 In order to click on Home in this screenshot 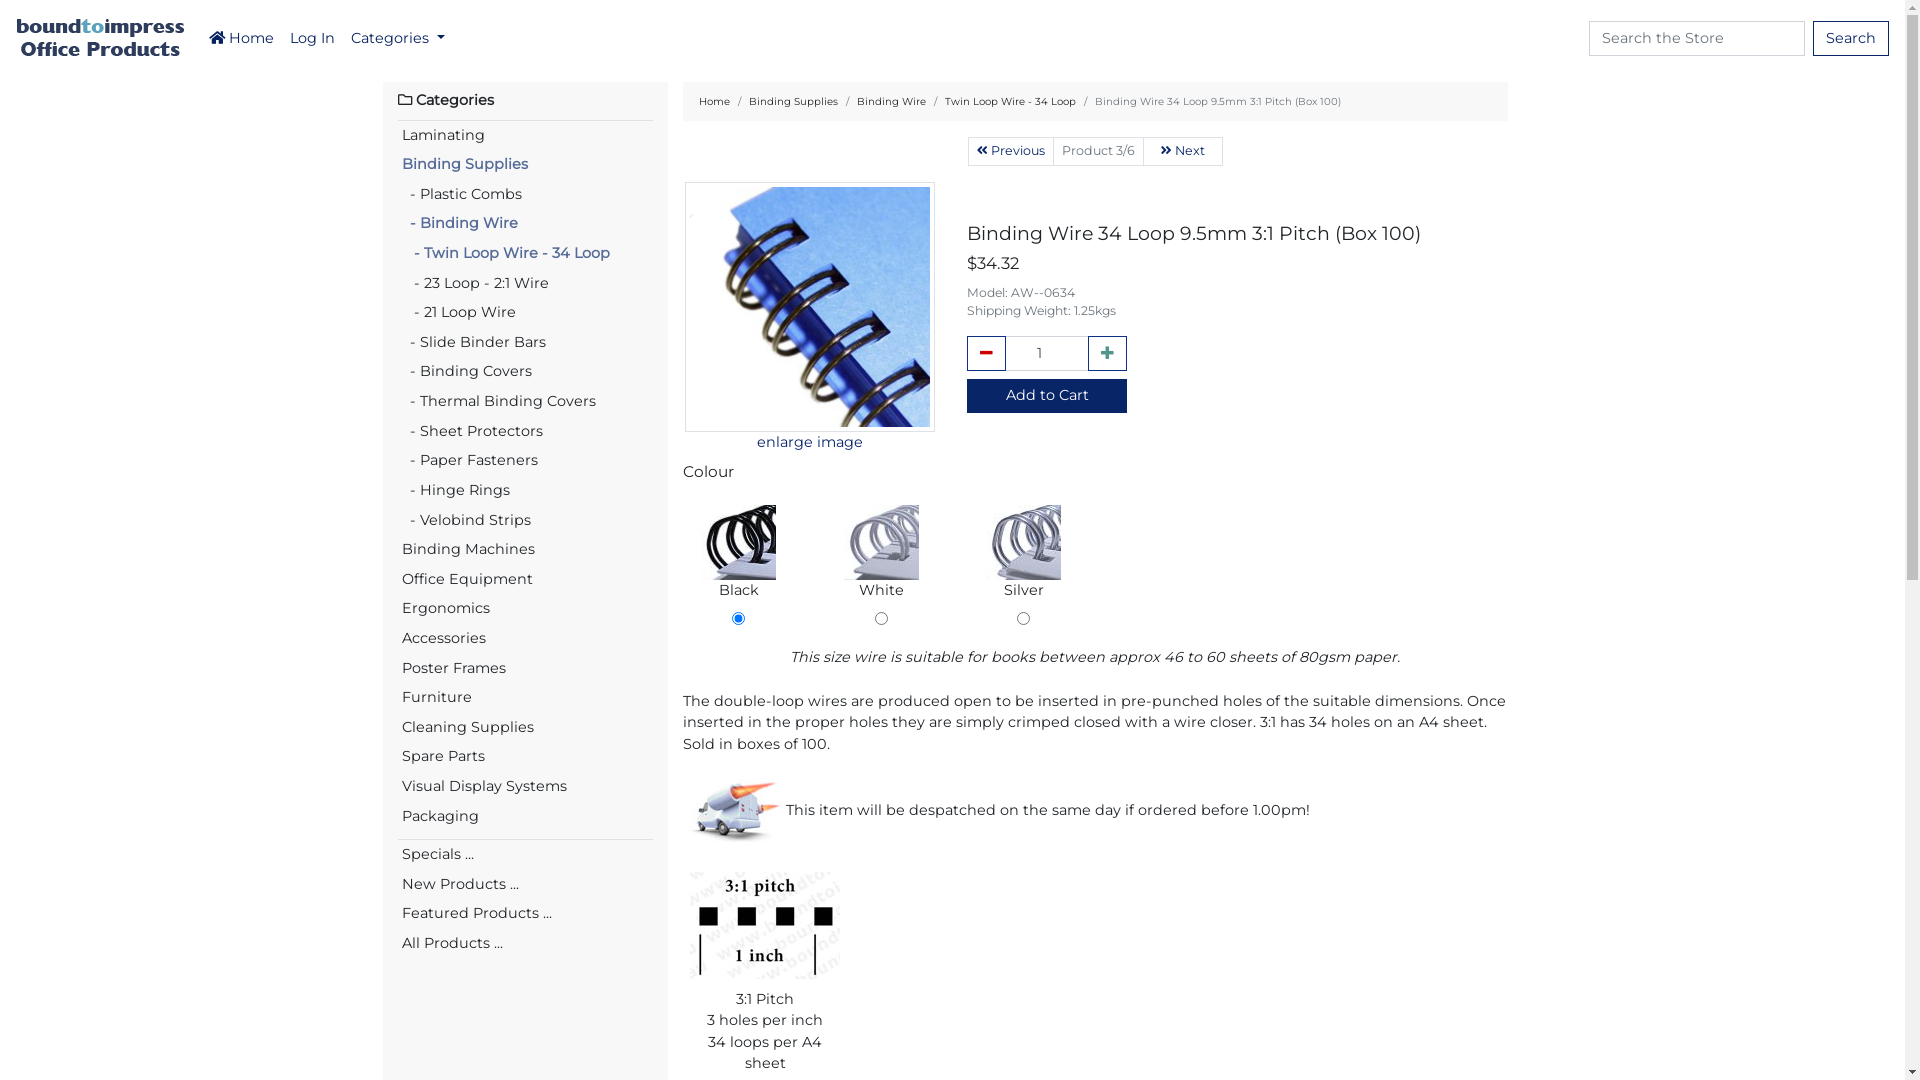, I will do `click(242, 39)`.